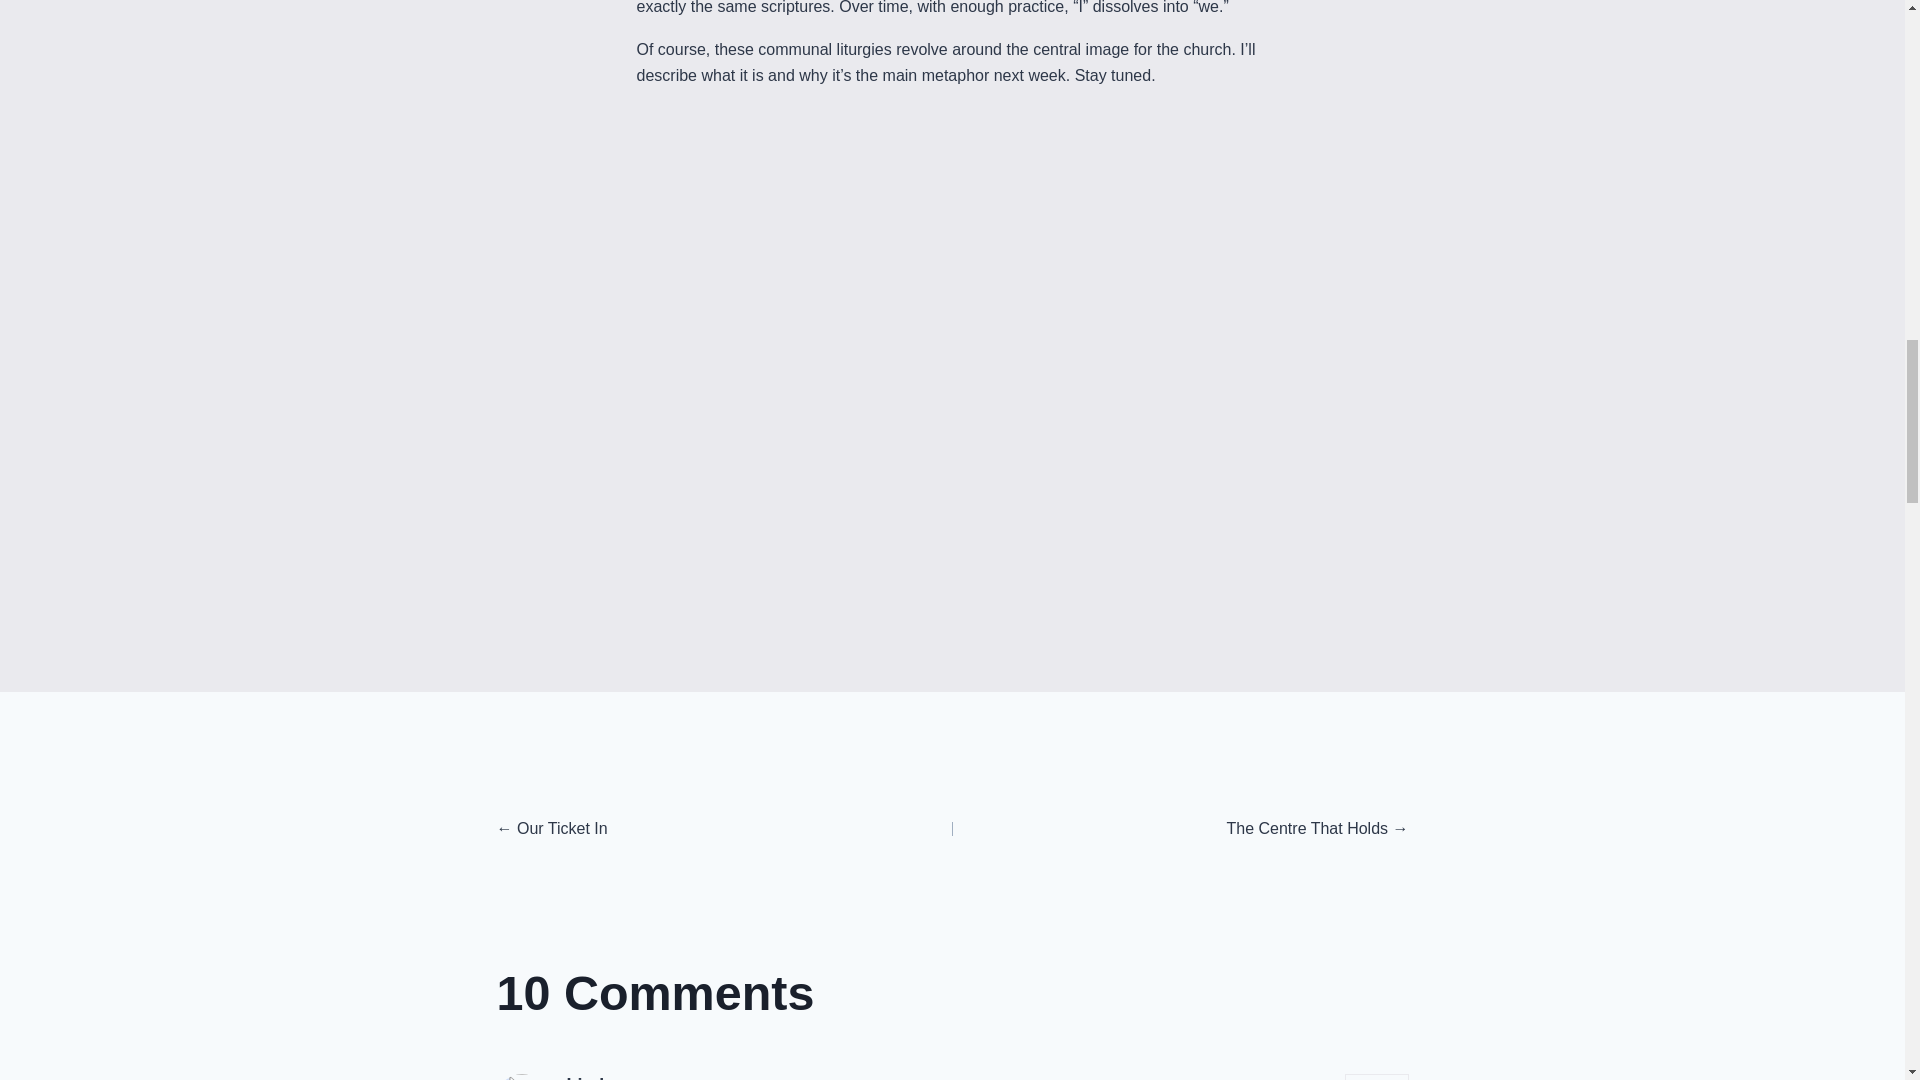  I want to click on Linda, so click(590, 1077).